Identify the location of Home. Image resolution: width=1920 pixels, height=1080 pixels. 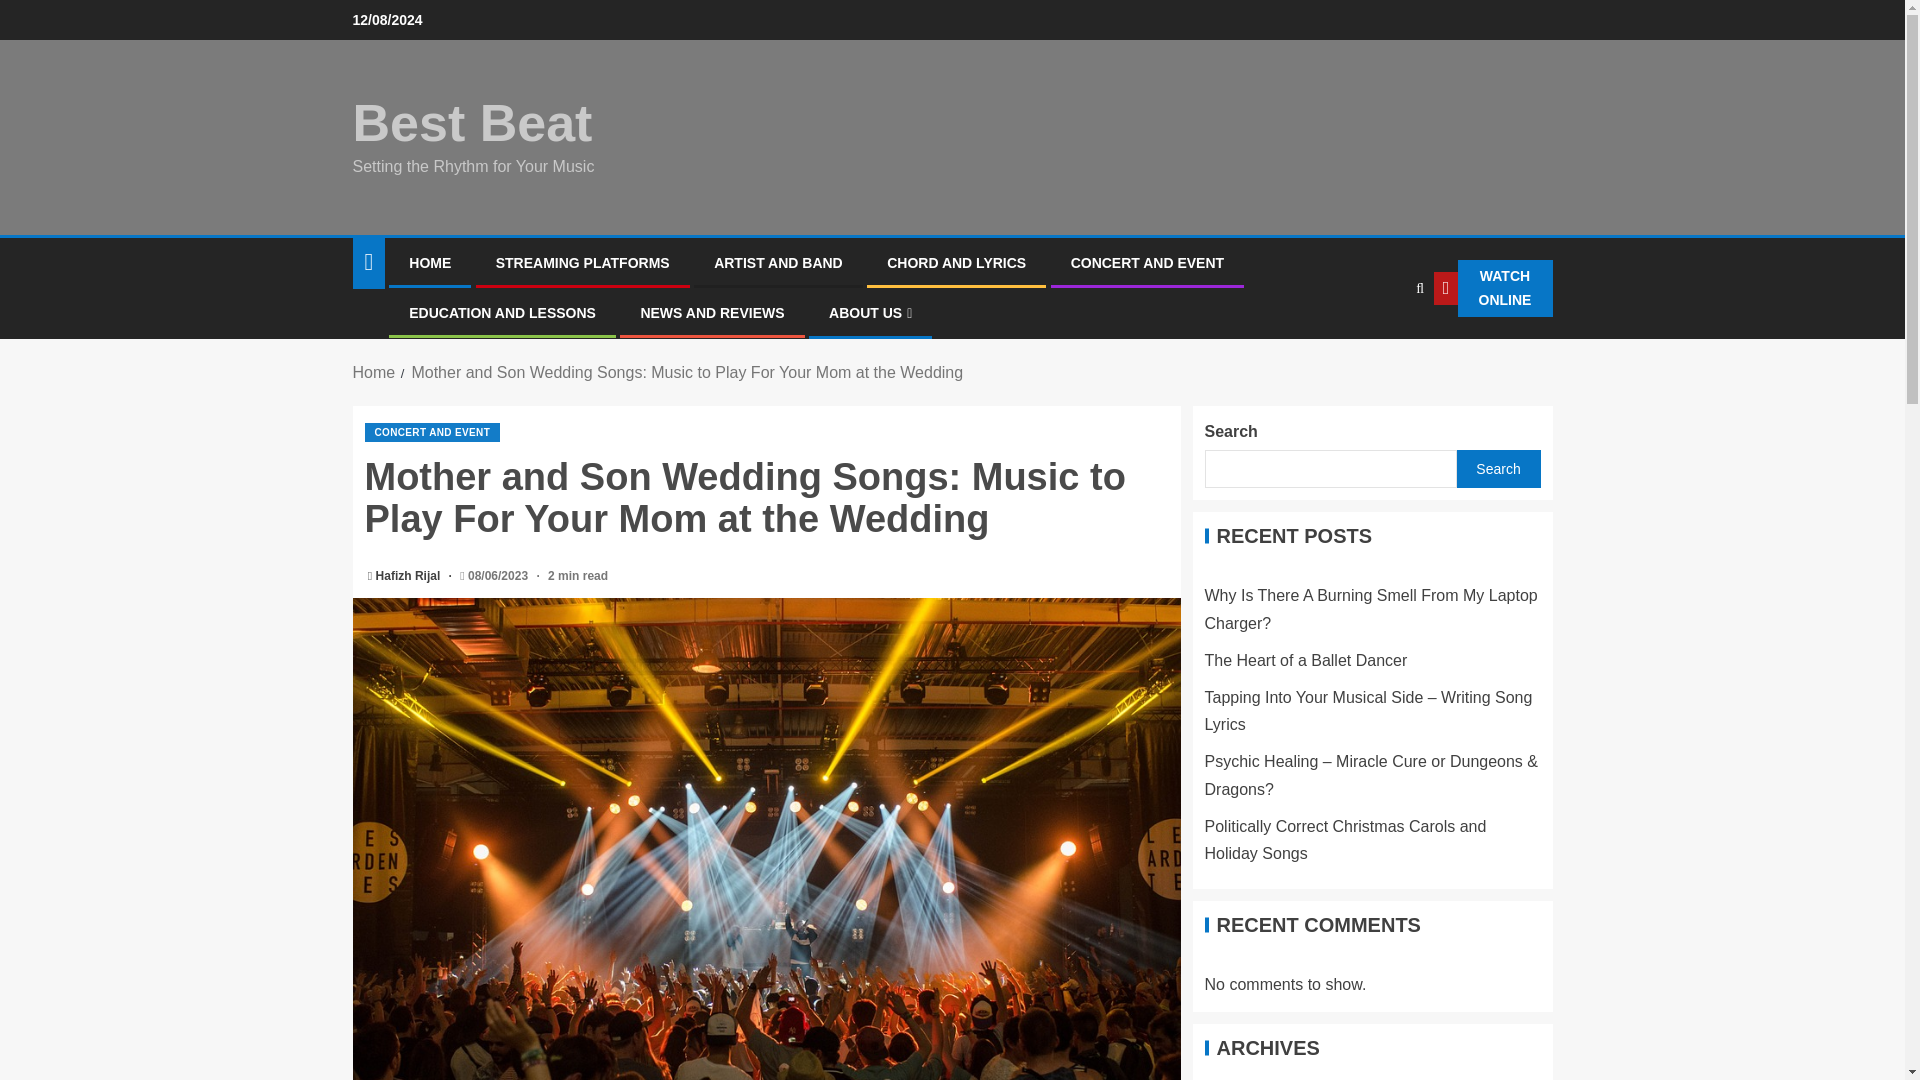
(373, 372).